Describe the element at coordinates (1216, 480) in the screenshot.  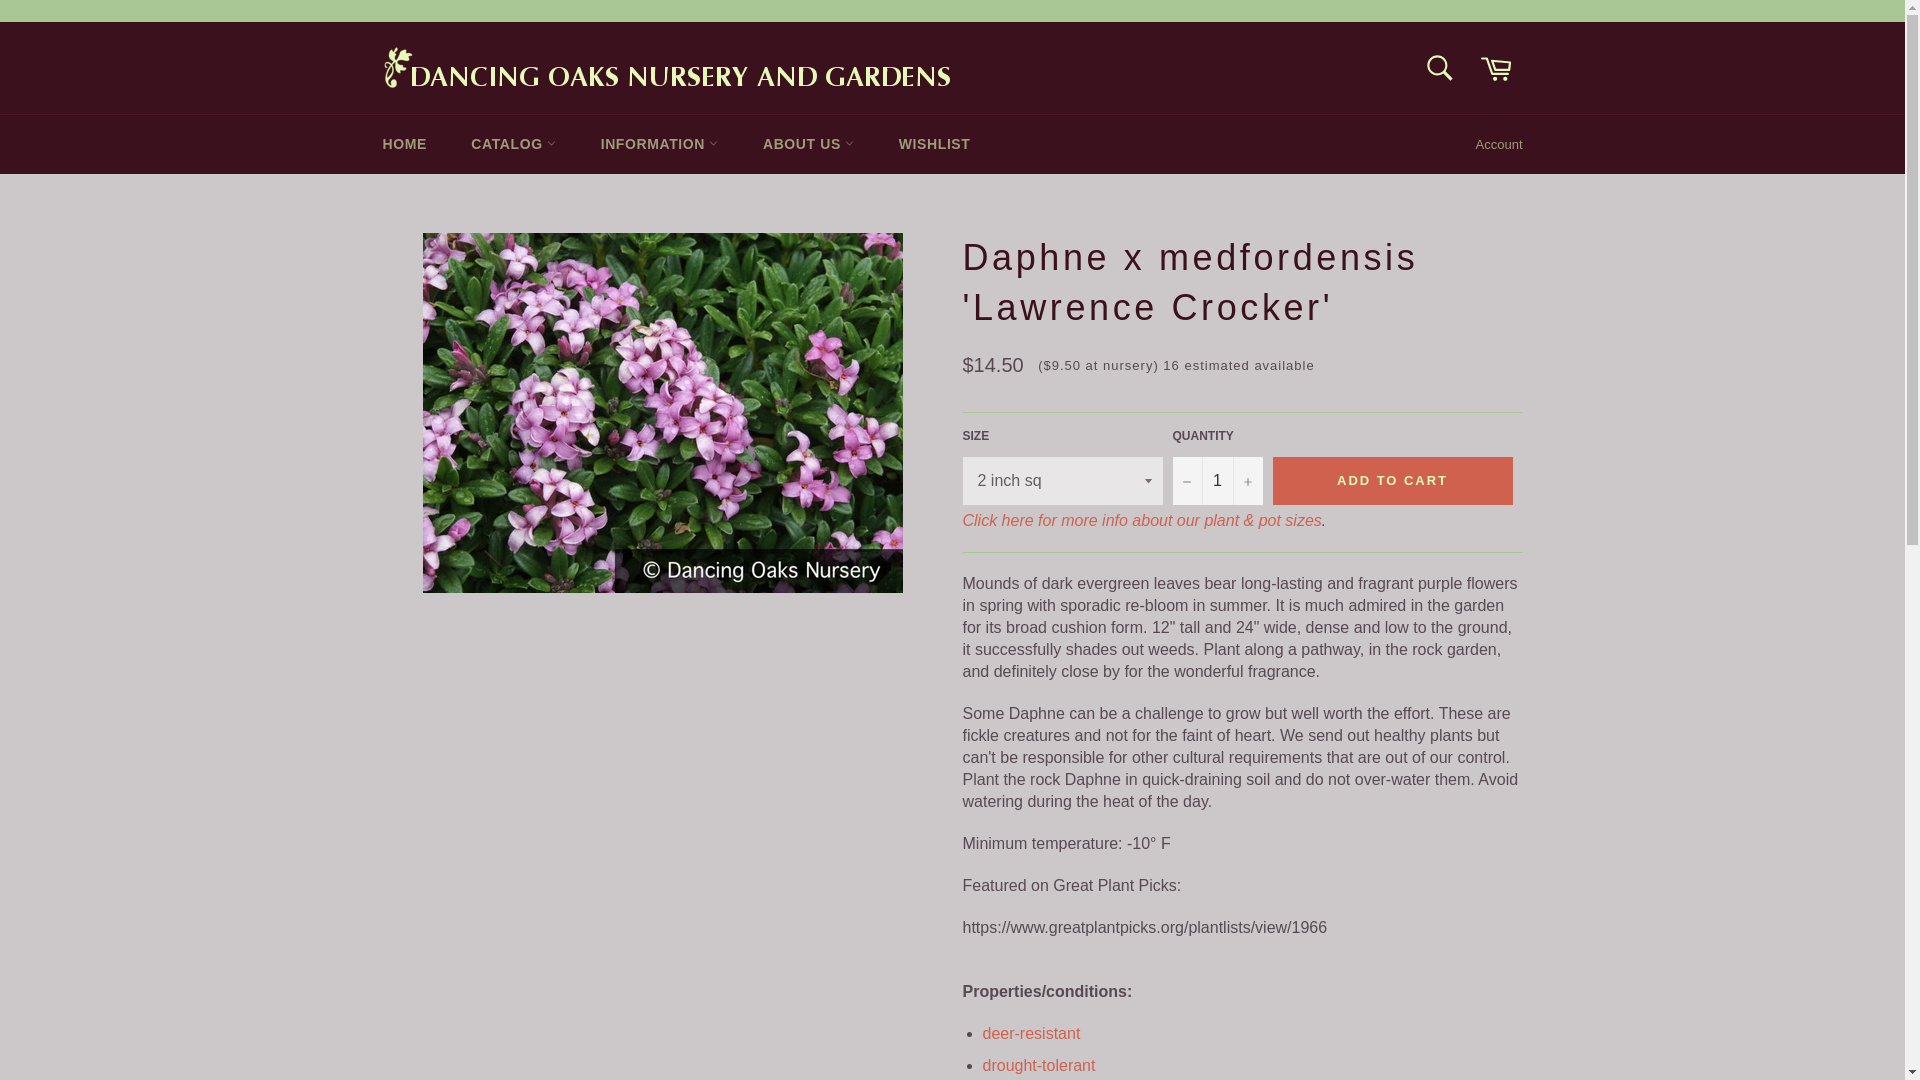
I see `1` at that location.